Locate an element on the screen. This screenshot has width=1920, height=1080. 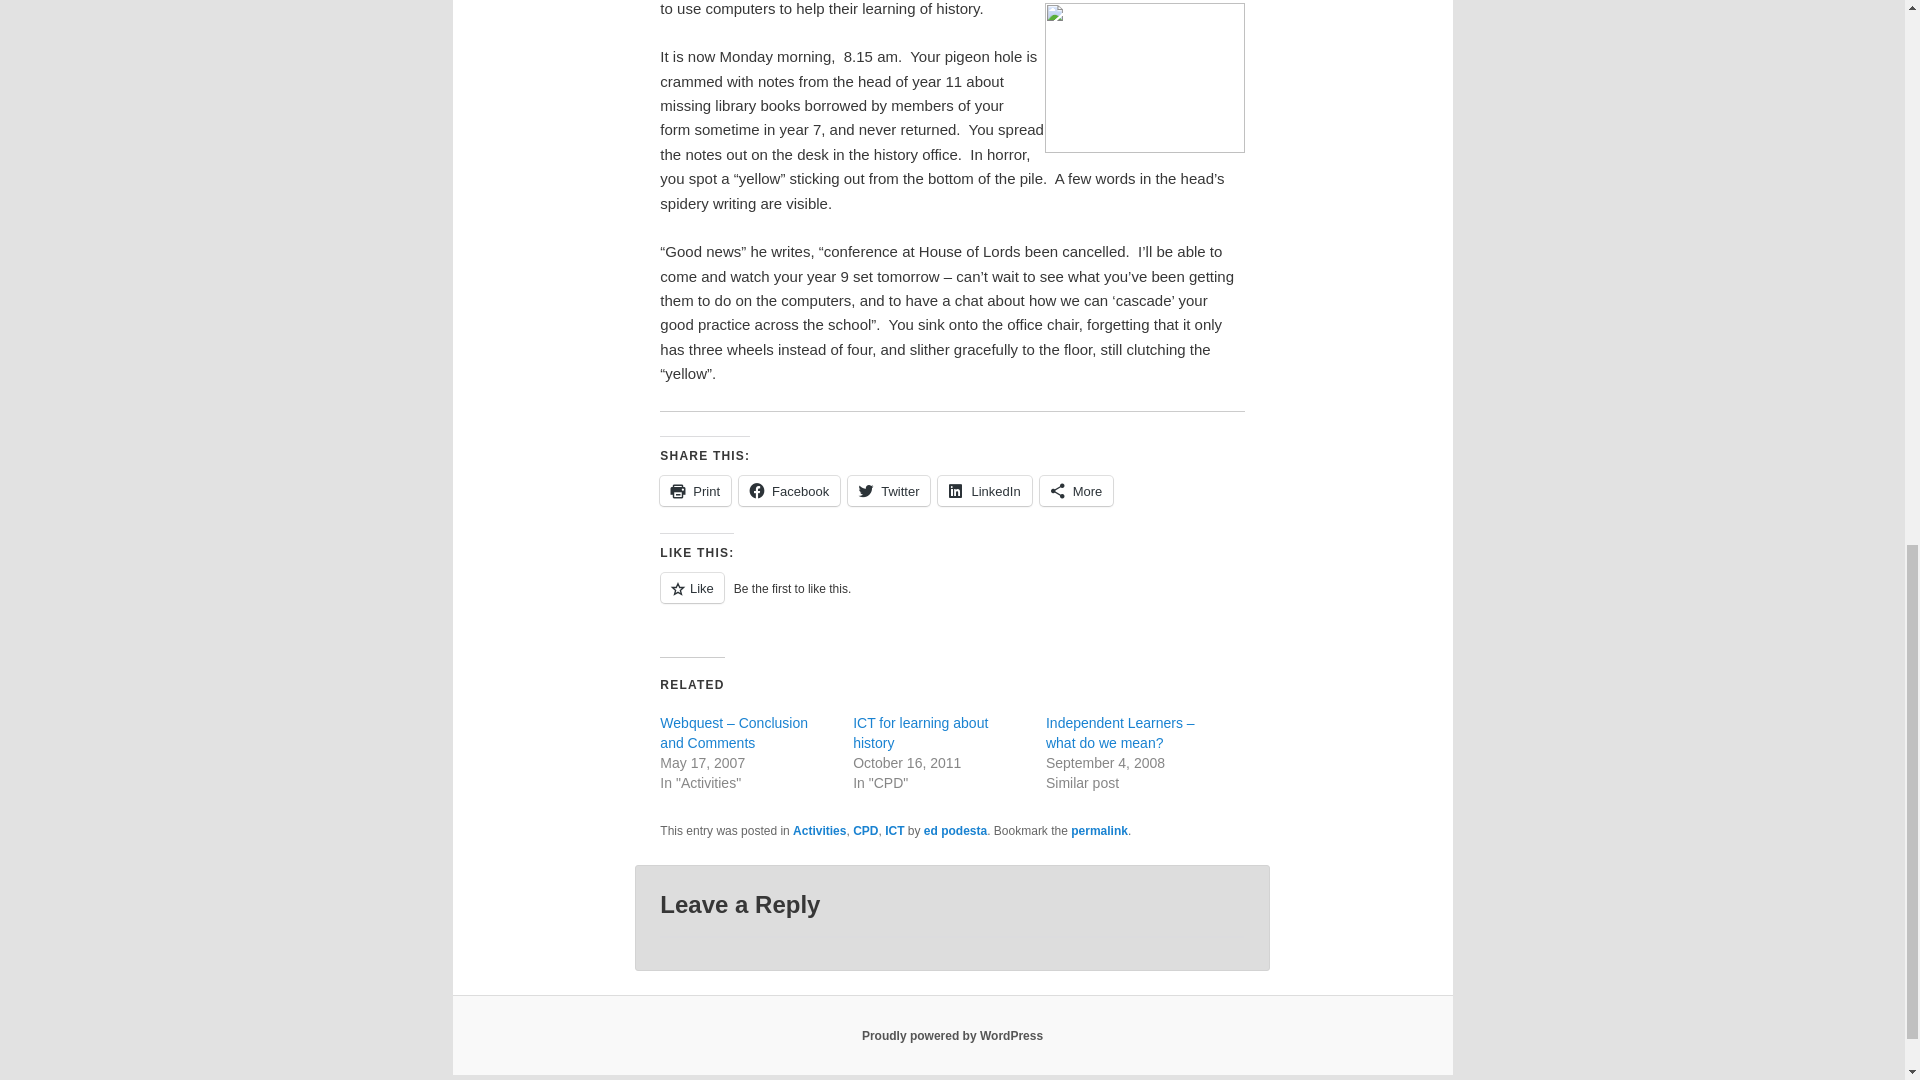
Click to share on Twitter is located at coordinates (888, 491).